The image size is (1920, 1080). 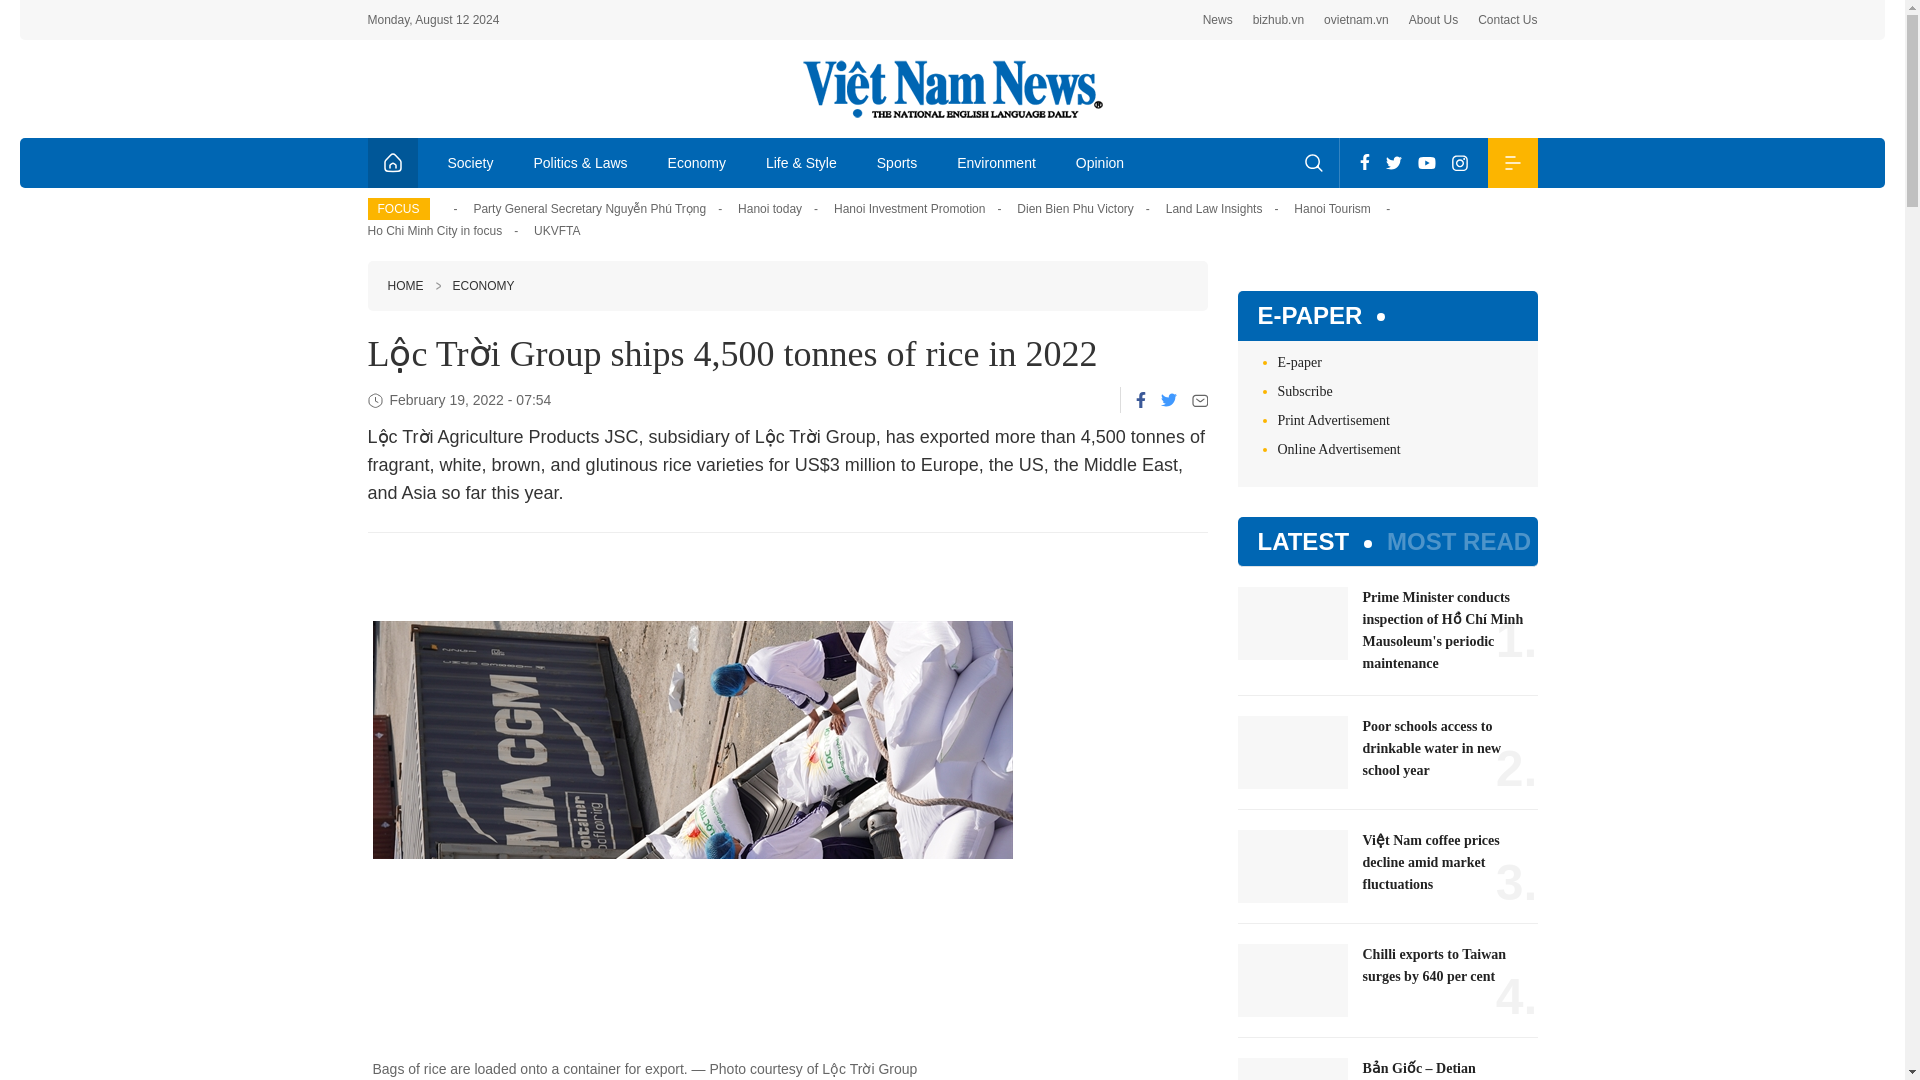 What do you see at coordinates (1278, 20) in the screenshot?
I see `bizhub.vn` at bounding box center [1278, 20].